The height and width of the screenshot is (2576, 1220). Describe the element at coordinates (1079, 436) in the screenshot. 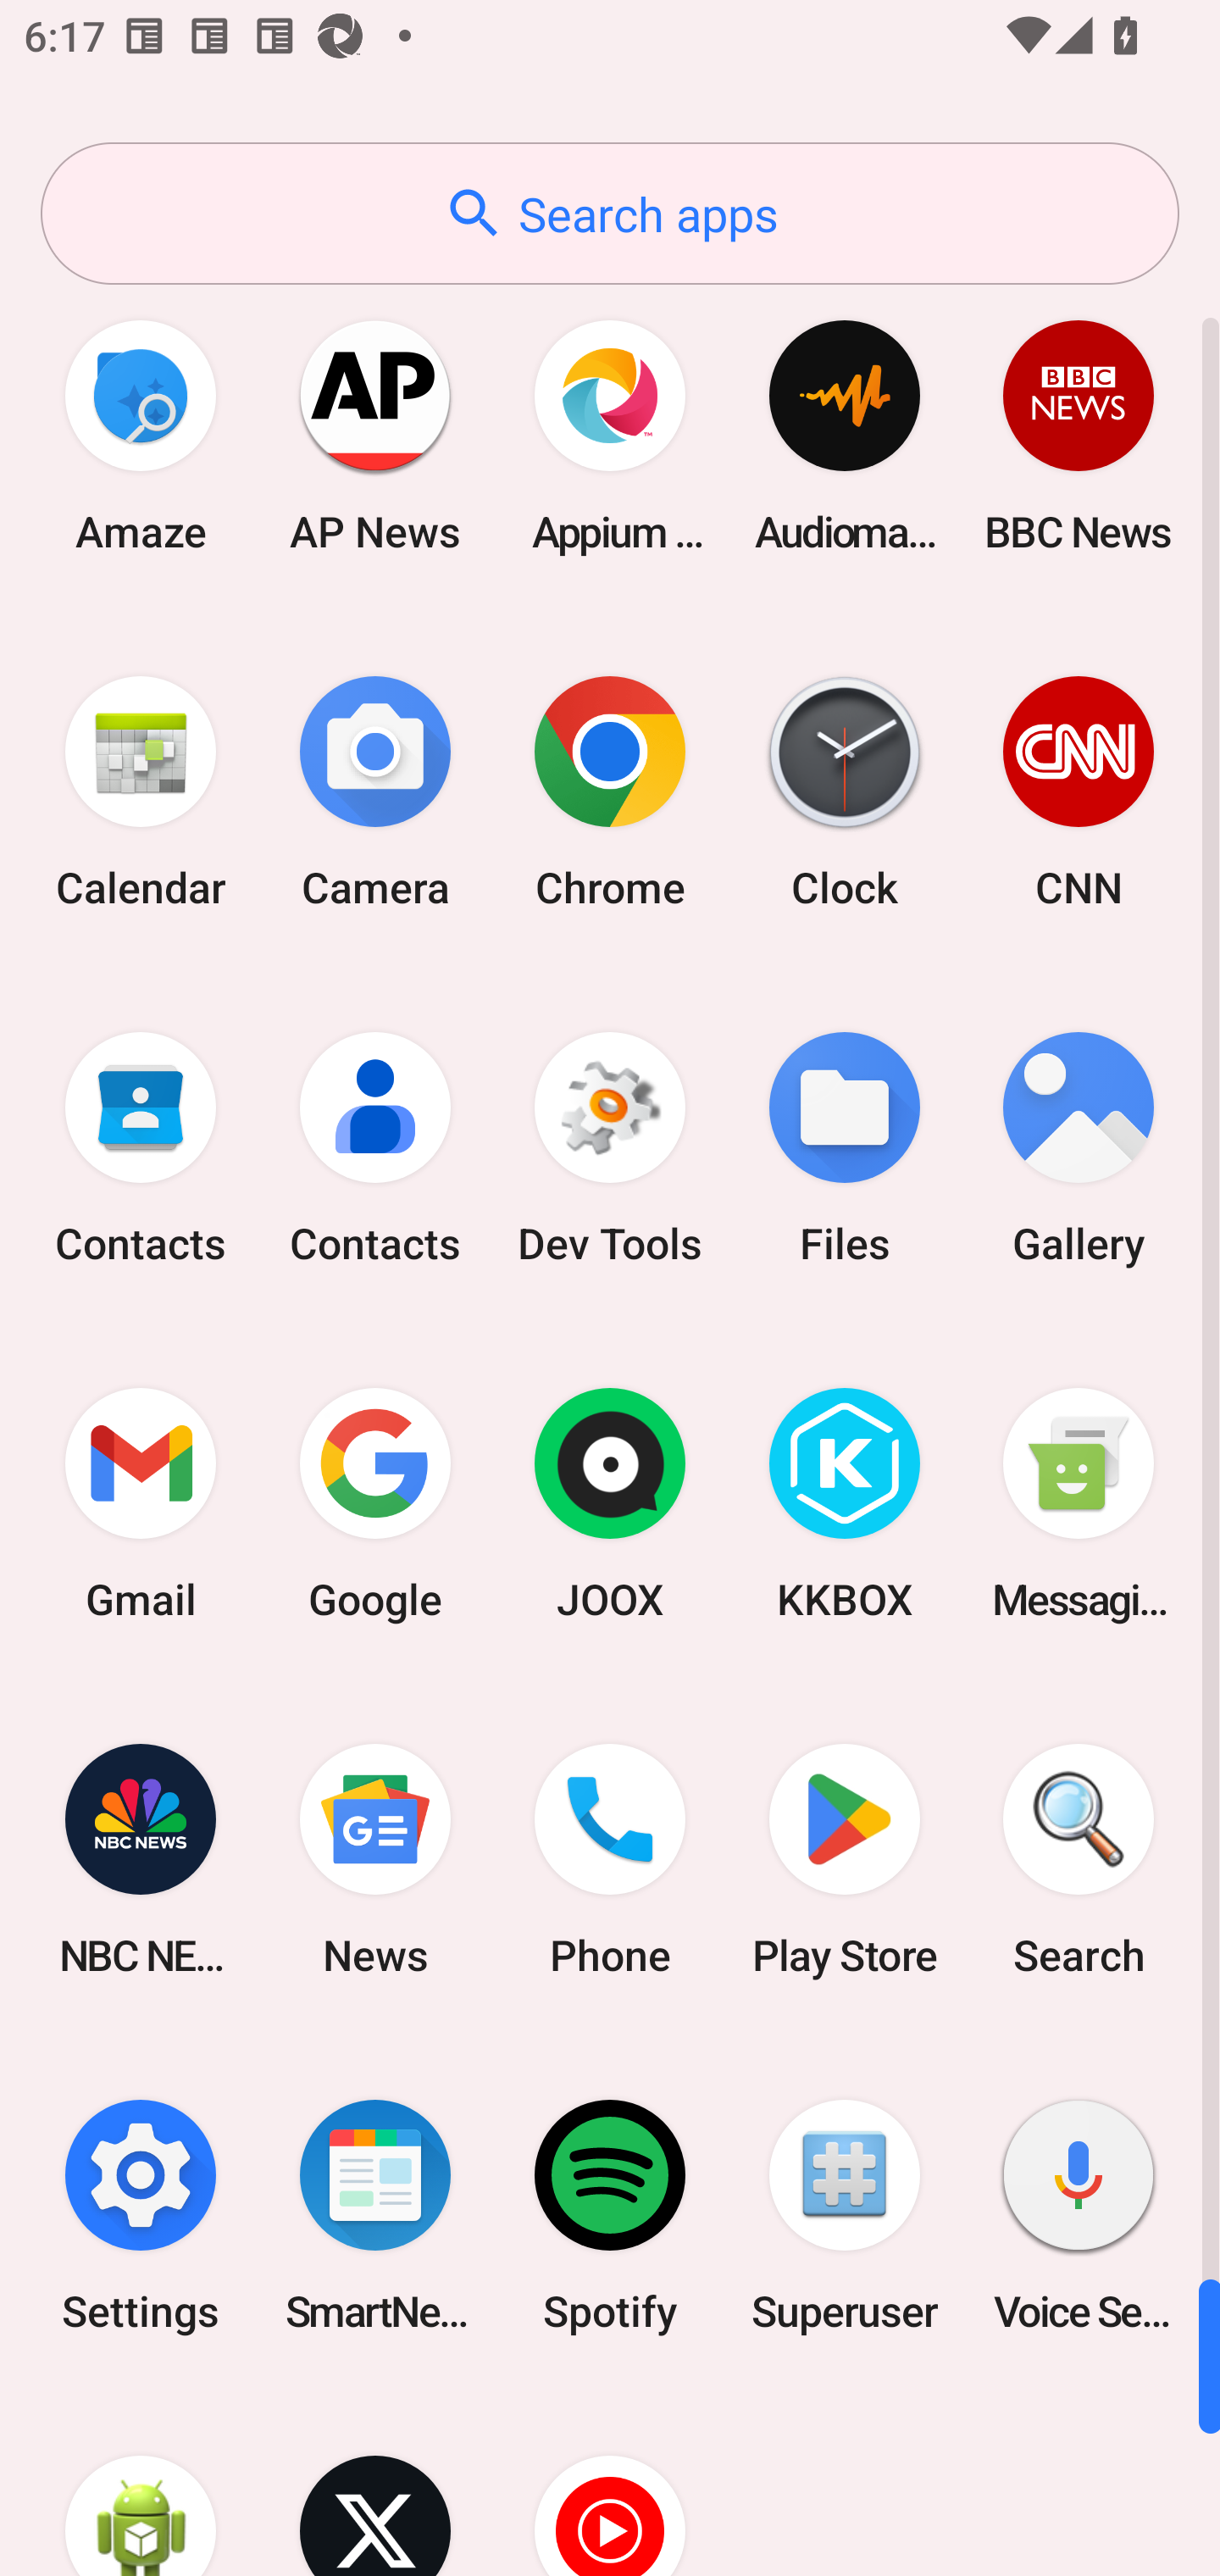

I see `BBC News` at that location.